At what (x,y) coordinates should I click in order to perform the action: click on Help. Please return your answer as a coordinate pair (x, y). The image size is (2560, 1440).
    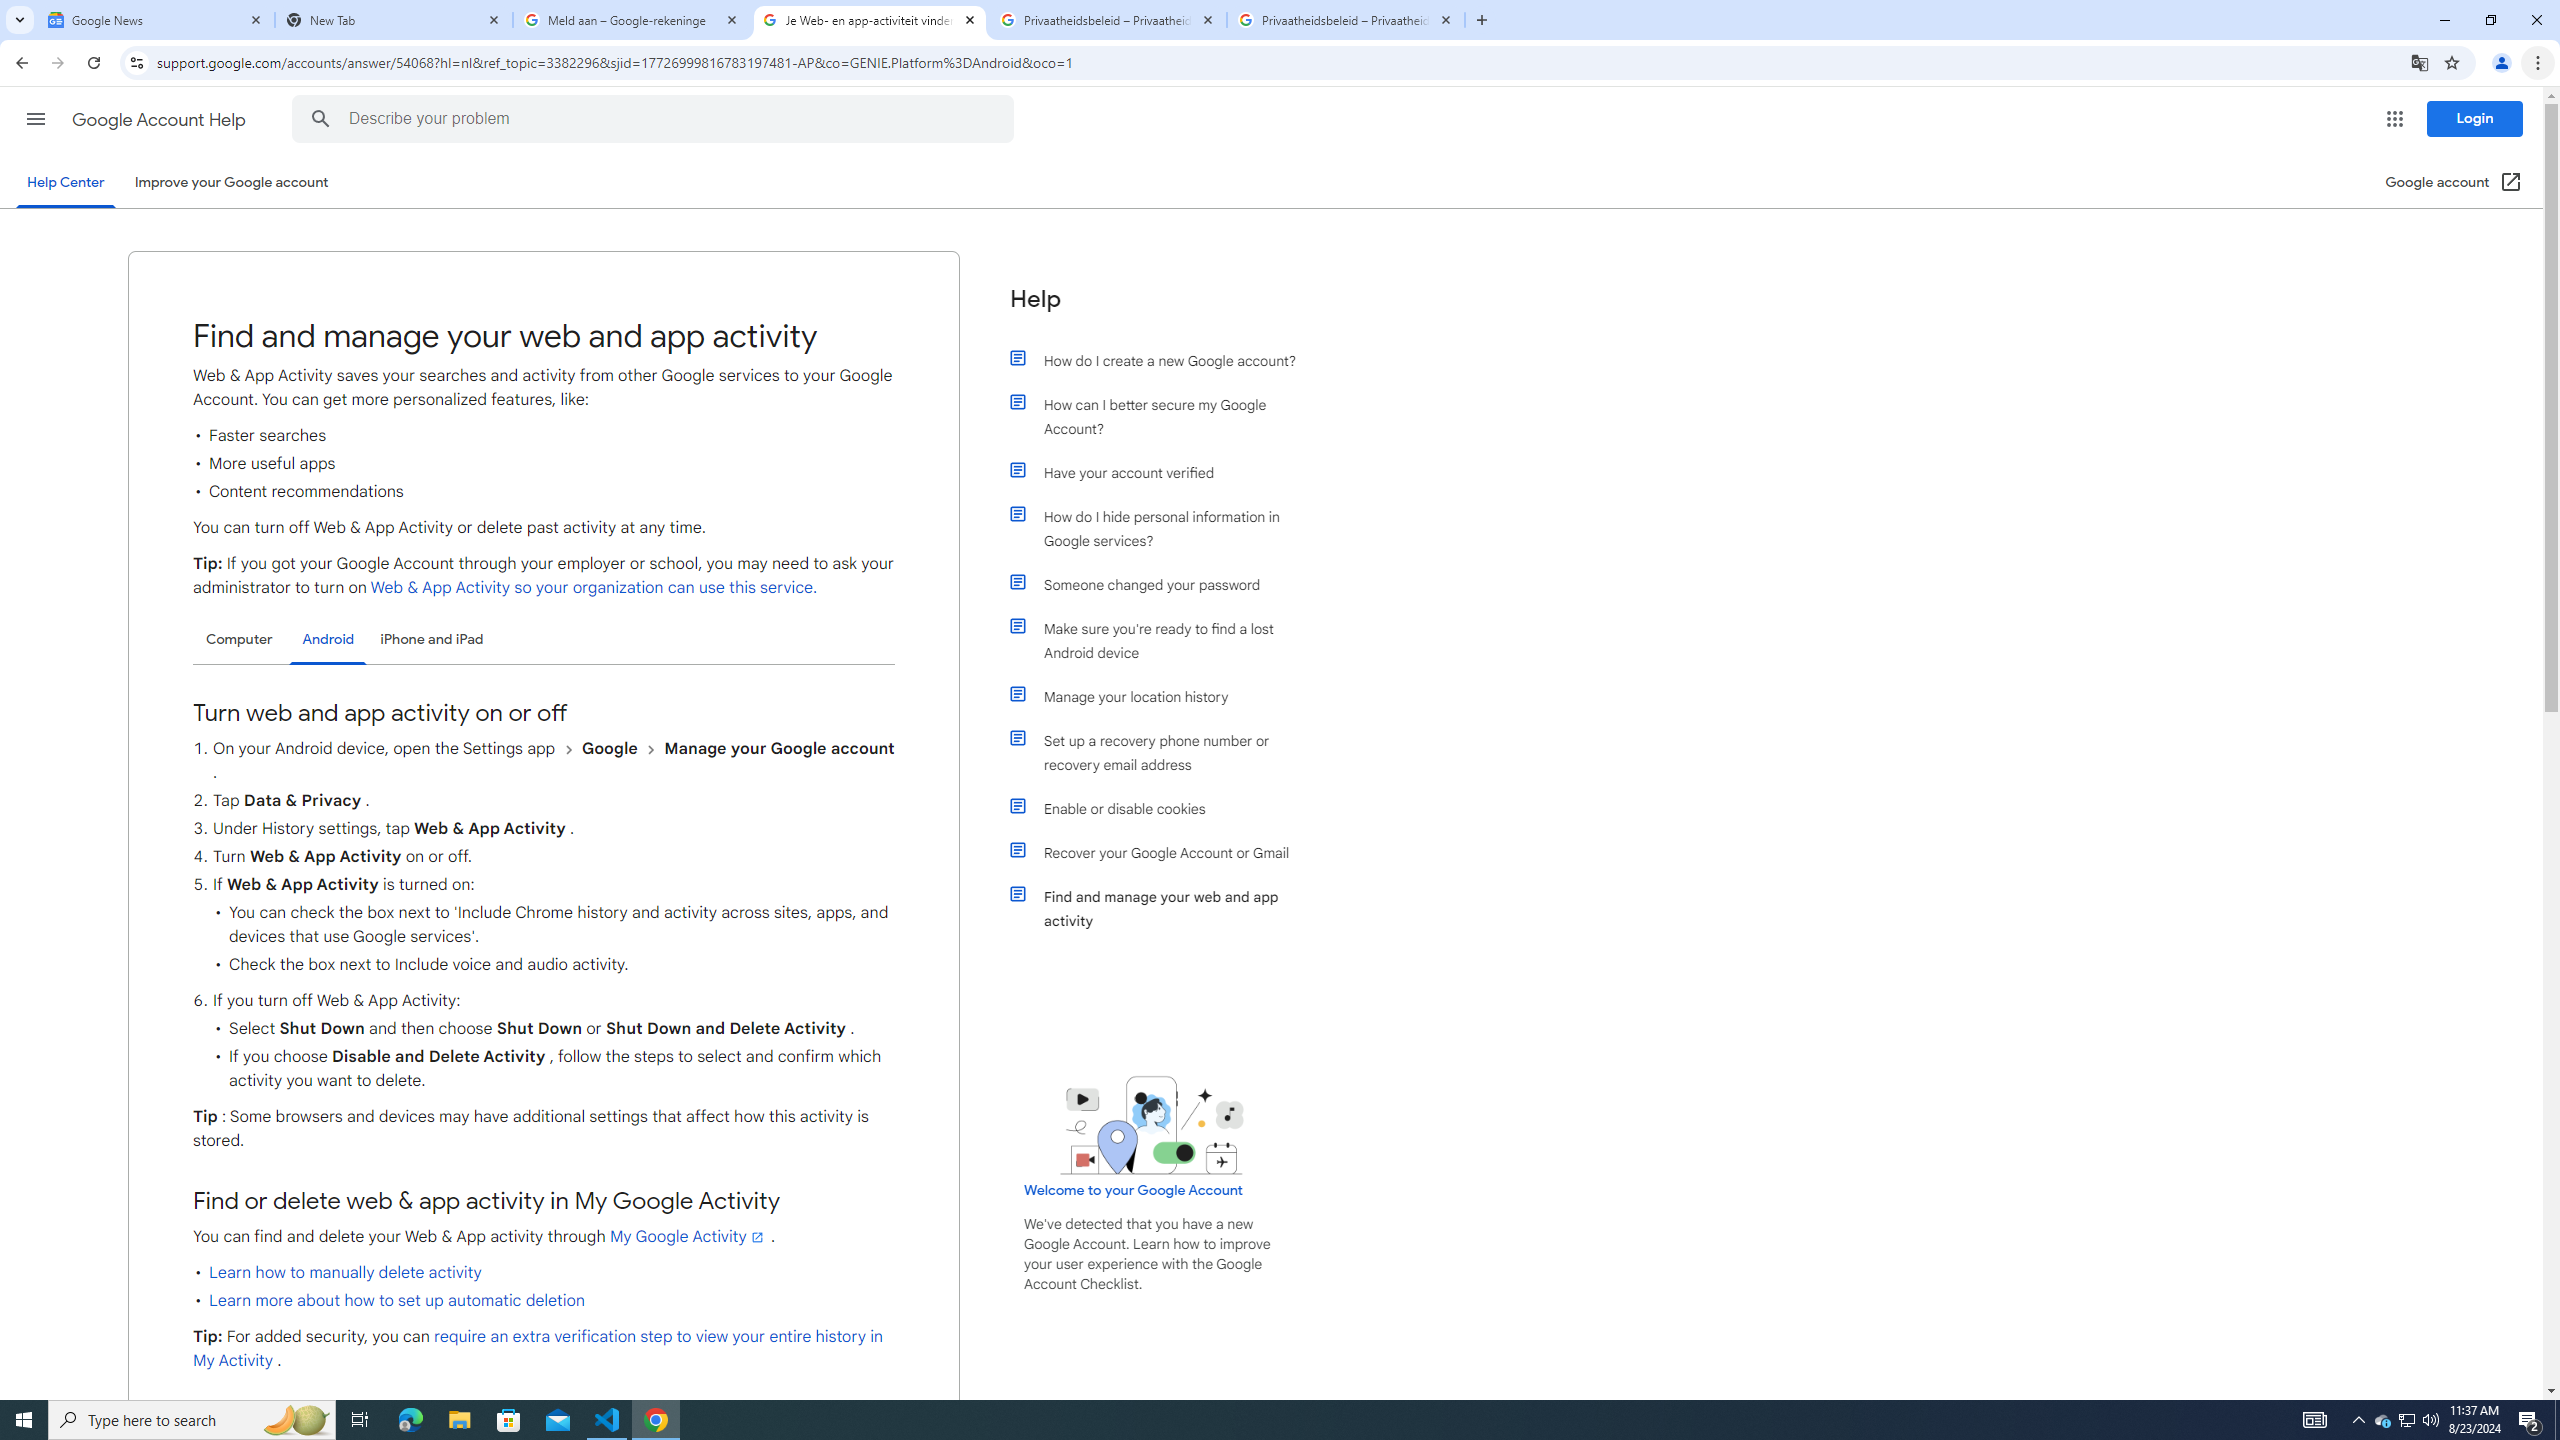
    Looking at the image, I should click on (1154, 307).